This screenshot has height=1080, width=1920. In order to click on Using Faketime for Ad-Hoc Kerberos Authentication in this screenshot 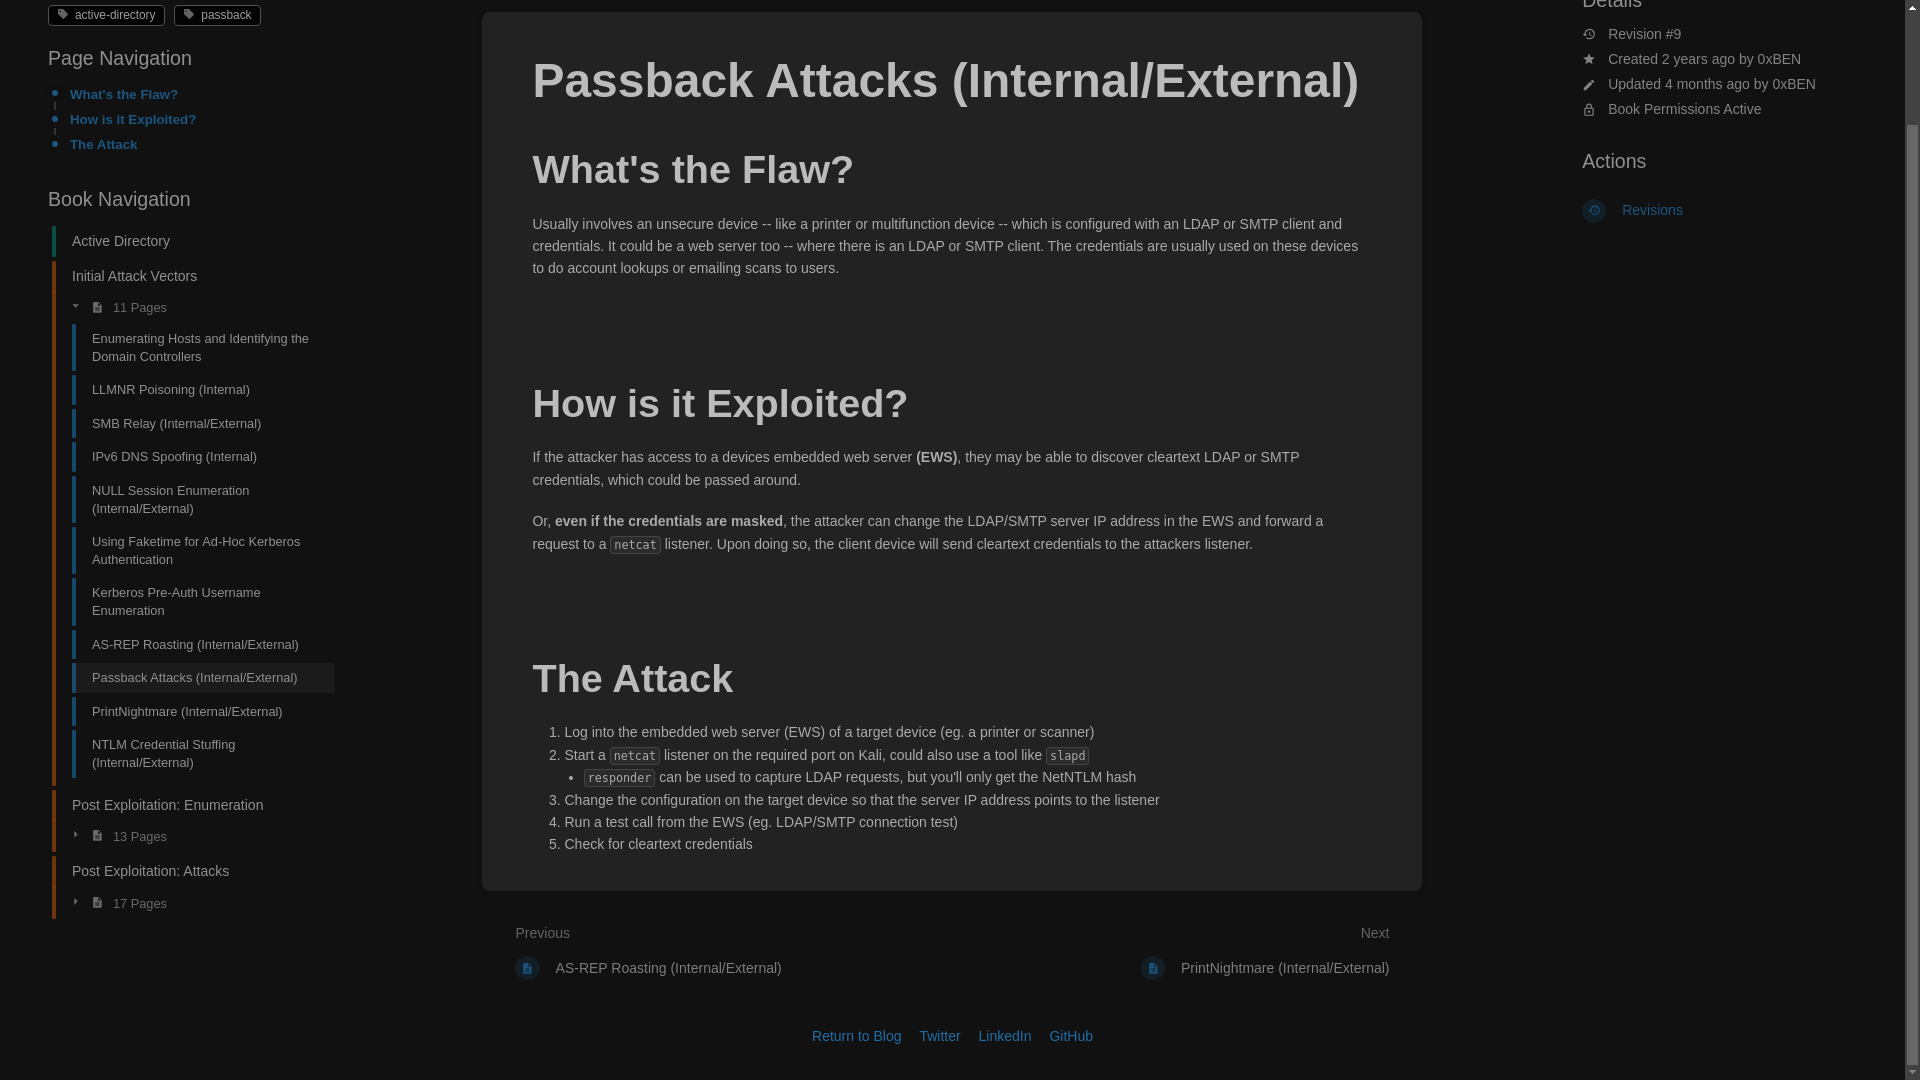, I will do `click(194, 550)`.